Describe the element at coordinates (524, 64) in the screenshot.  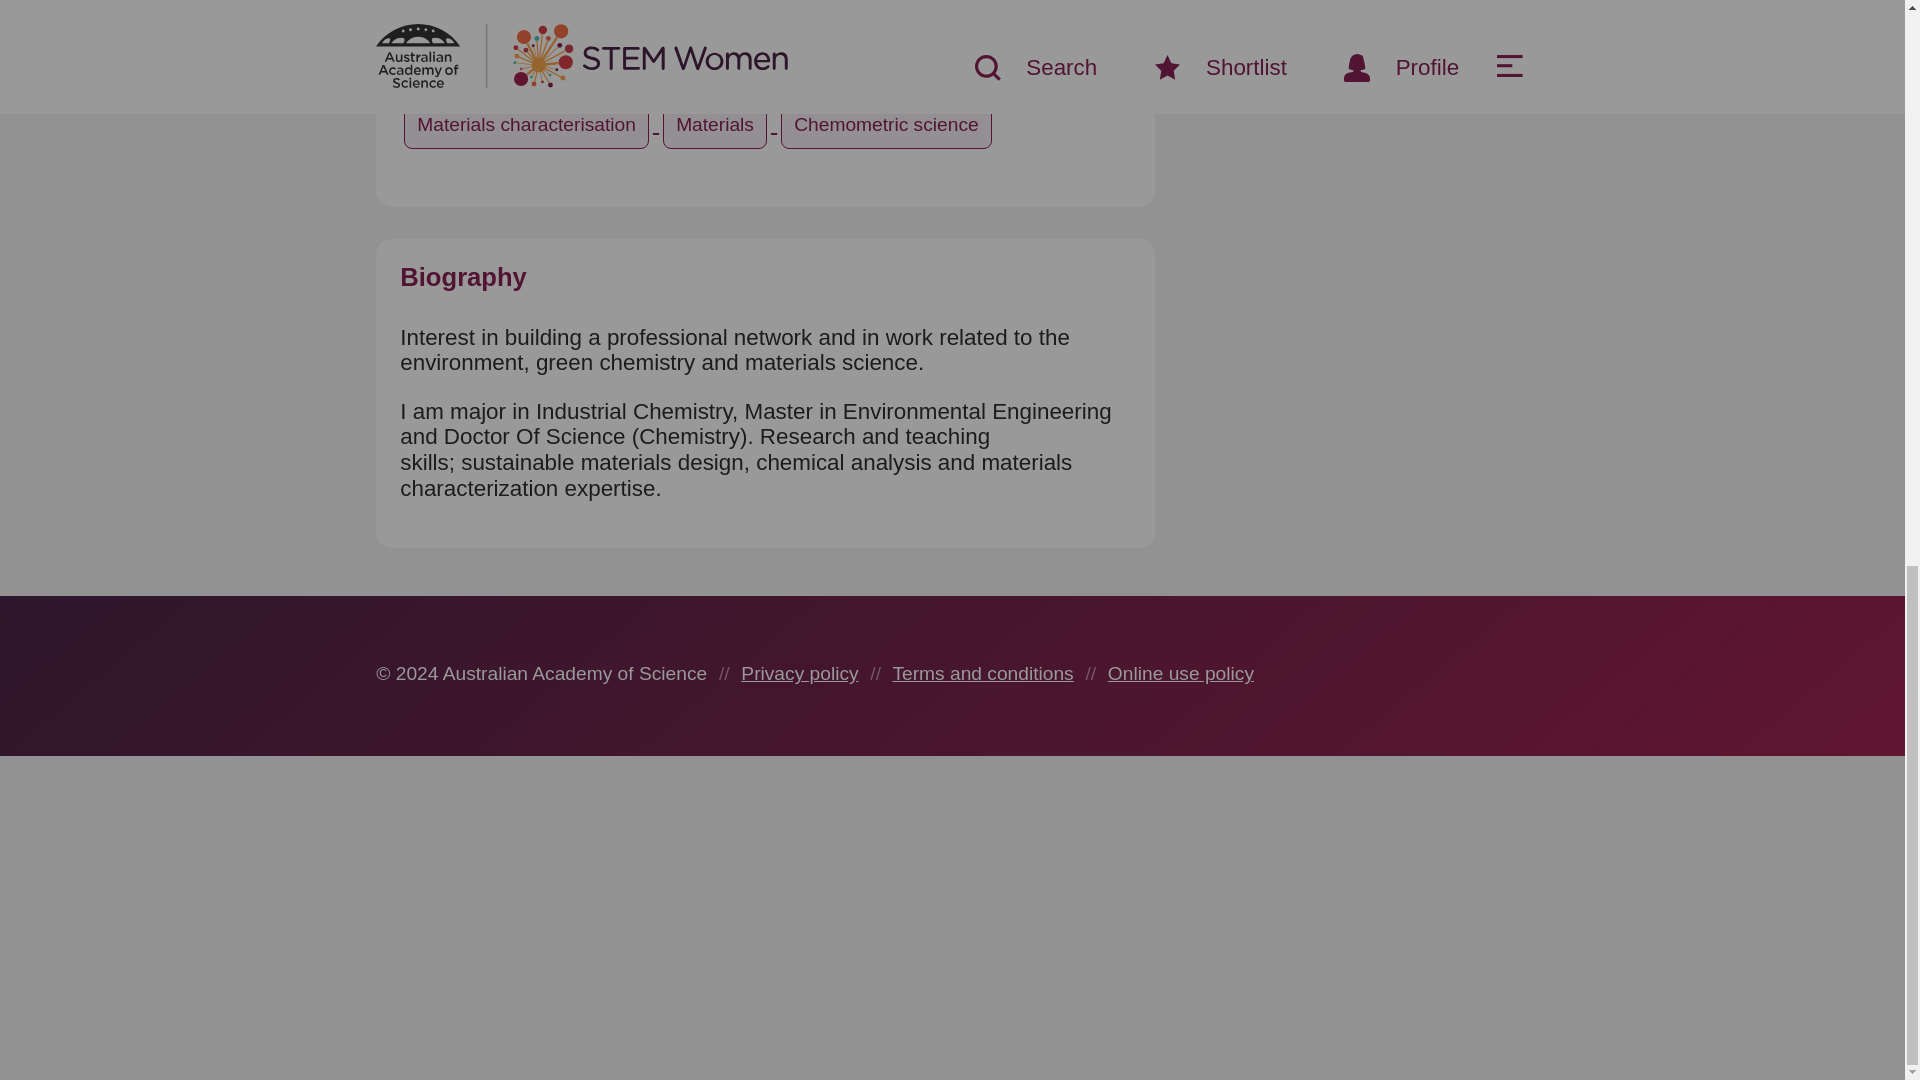
I see `Environmental chemistry` at that location.